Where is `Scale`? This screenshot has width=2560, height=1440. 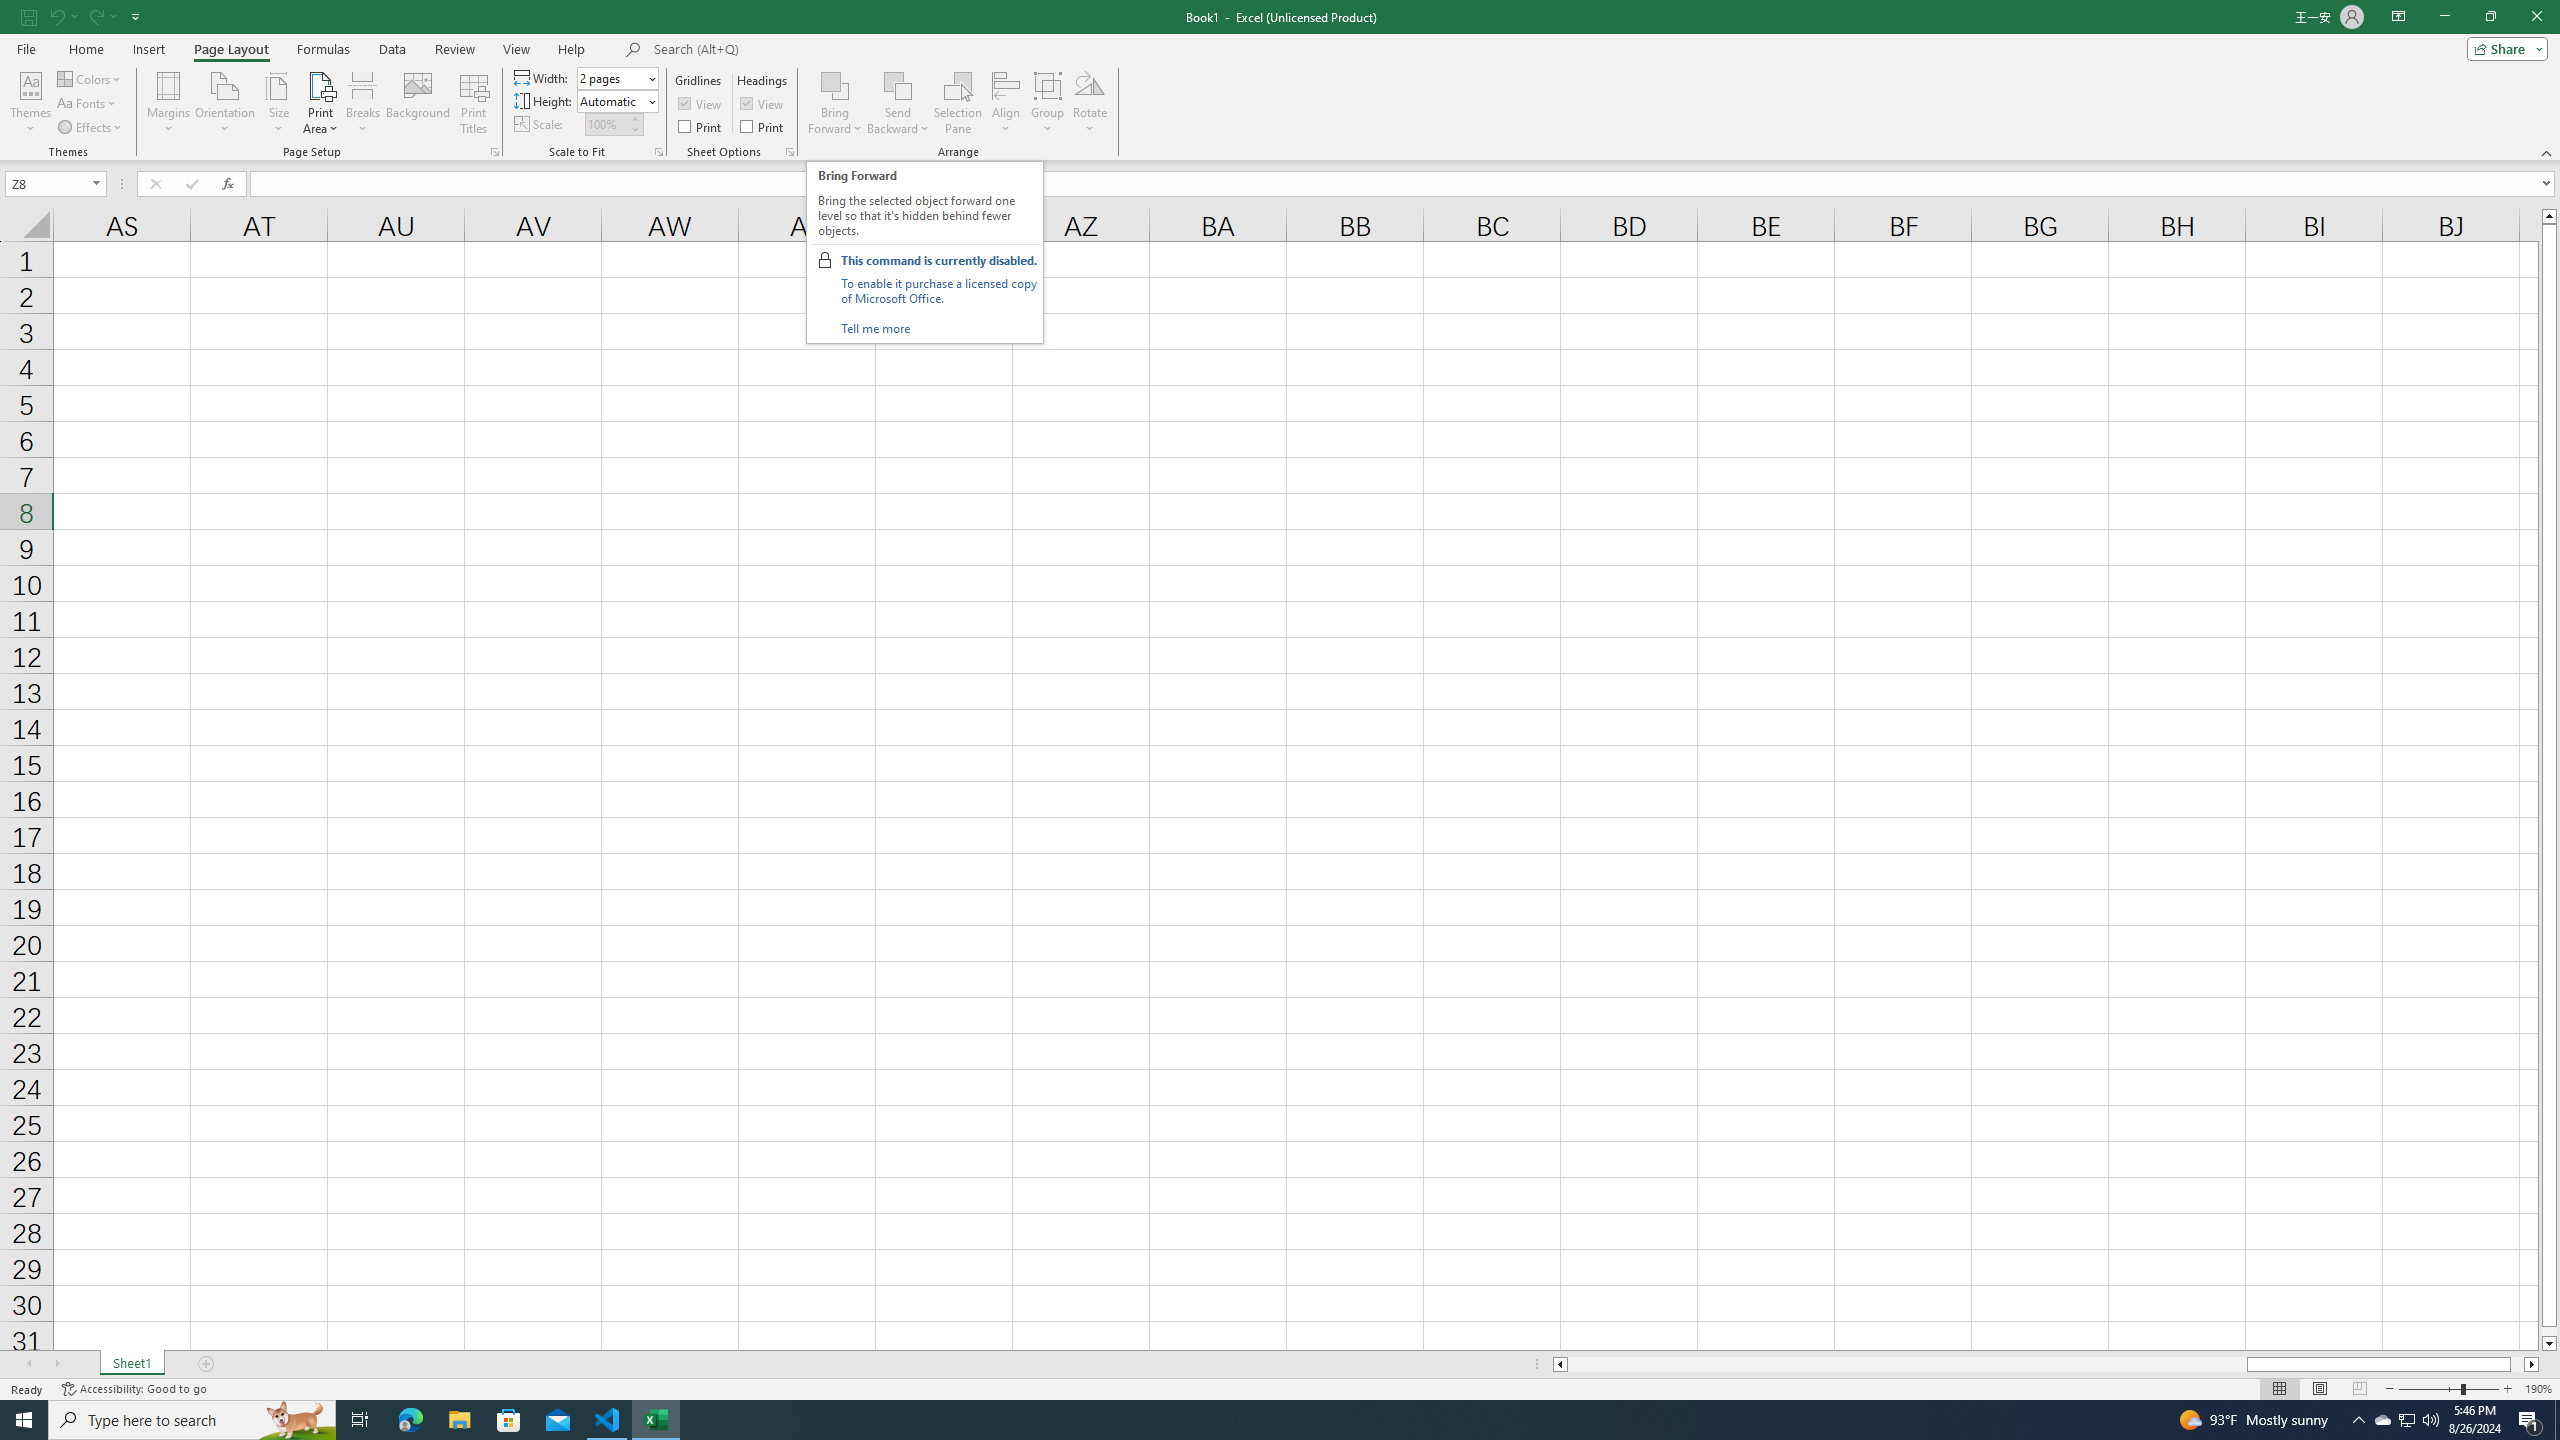
Scale is located at coordinates (606, 124).